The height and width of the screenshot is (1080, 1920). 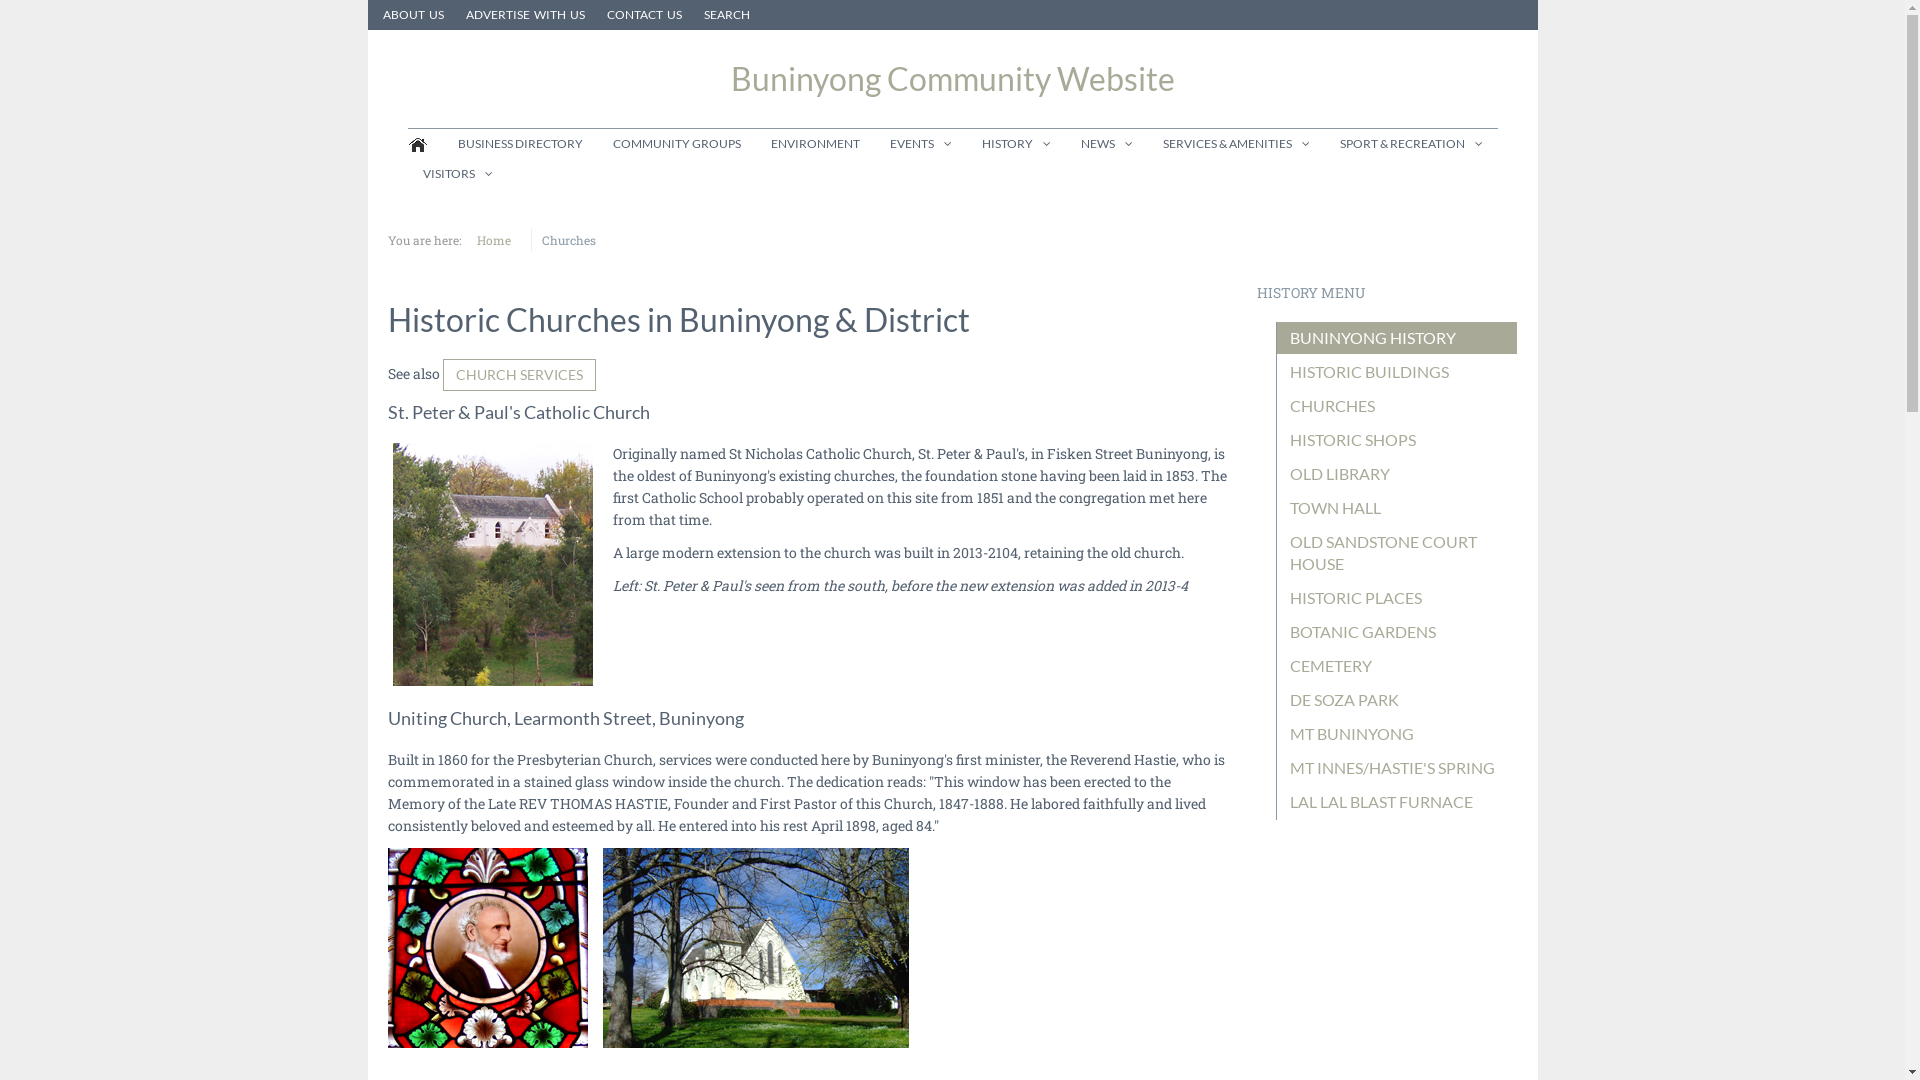 I want to click on MT INNES/HASTIE'S SPRING, so click(x=1398, y=768).